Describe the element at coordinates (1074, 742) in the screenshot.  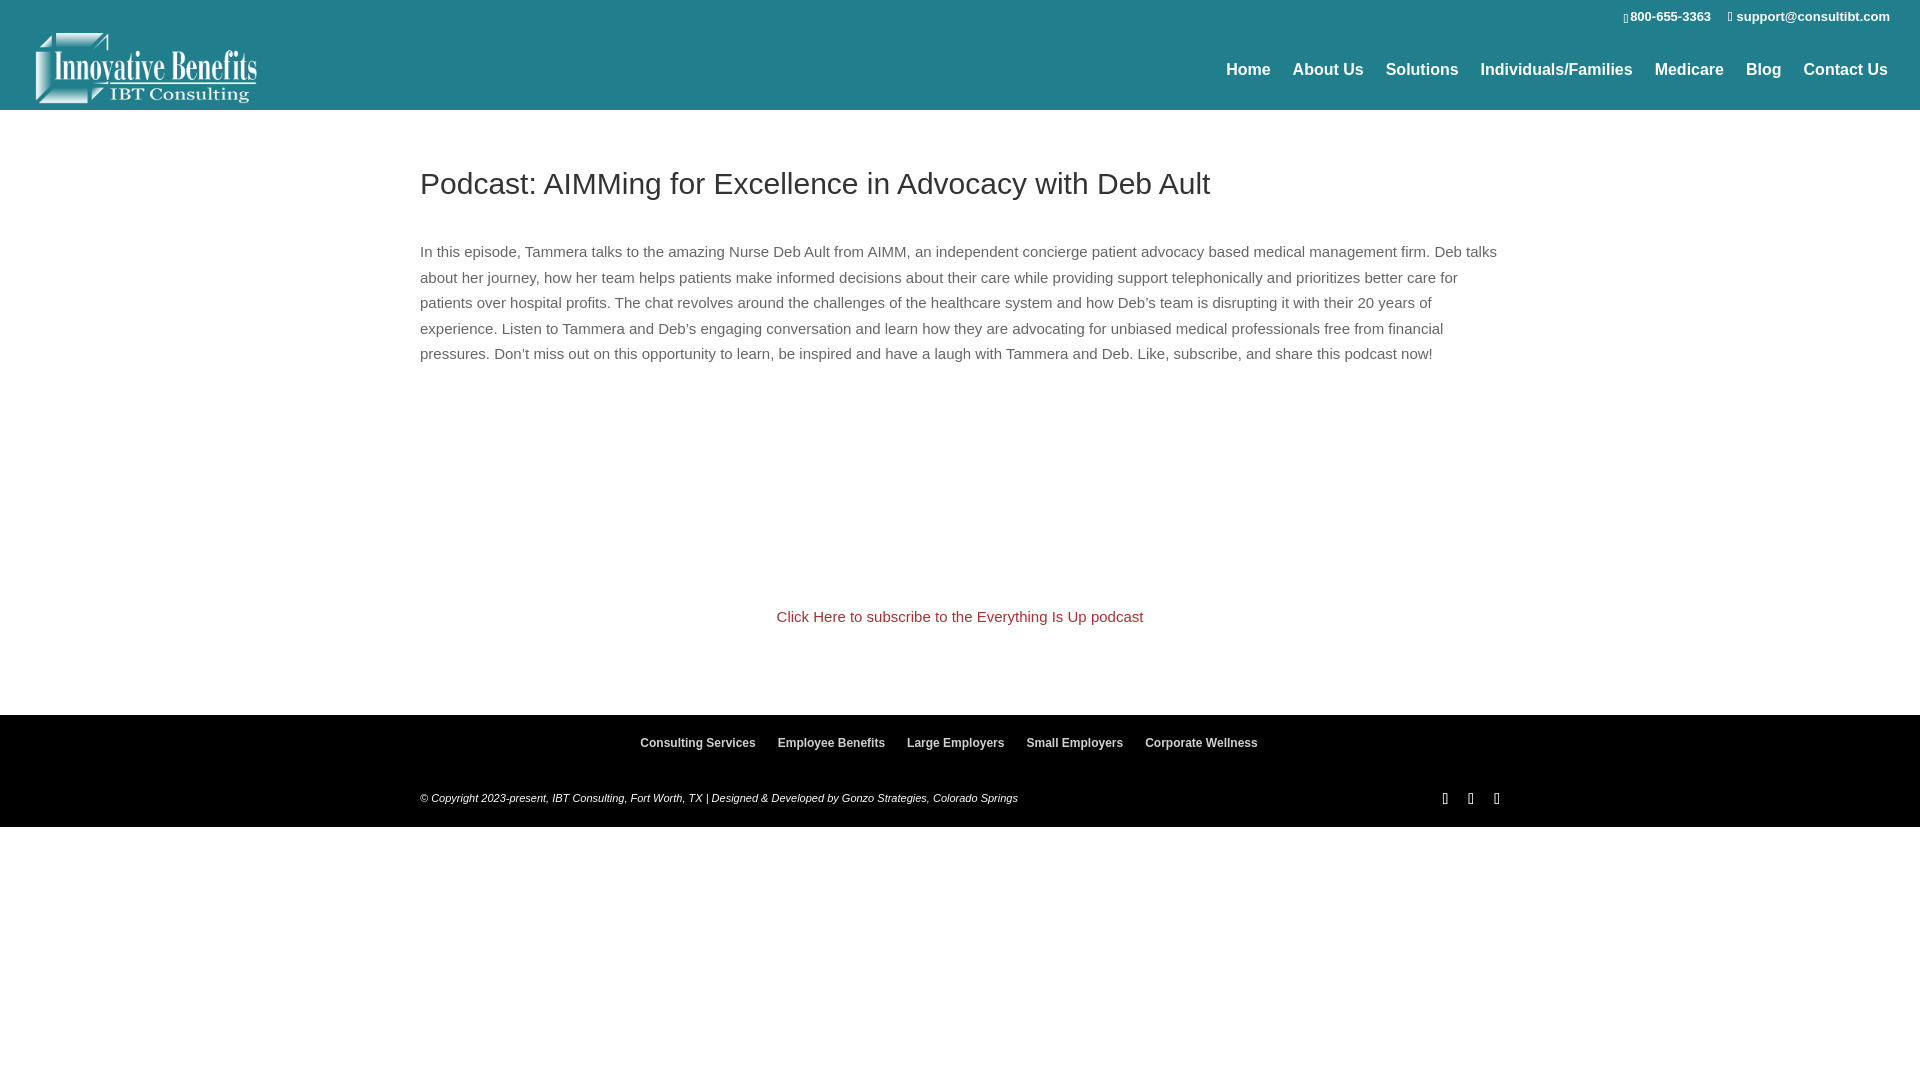
I see `Small Employers` at that location.